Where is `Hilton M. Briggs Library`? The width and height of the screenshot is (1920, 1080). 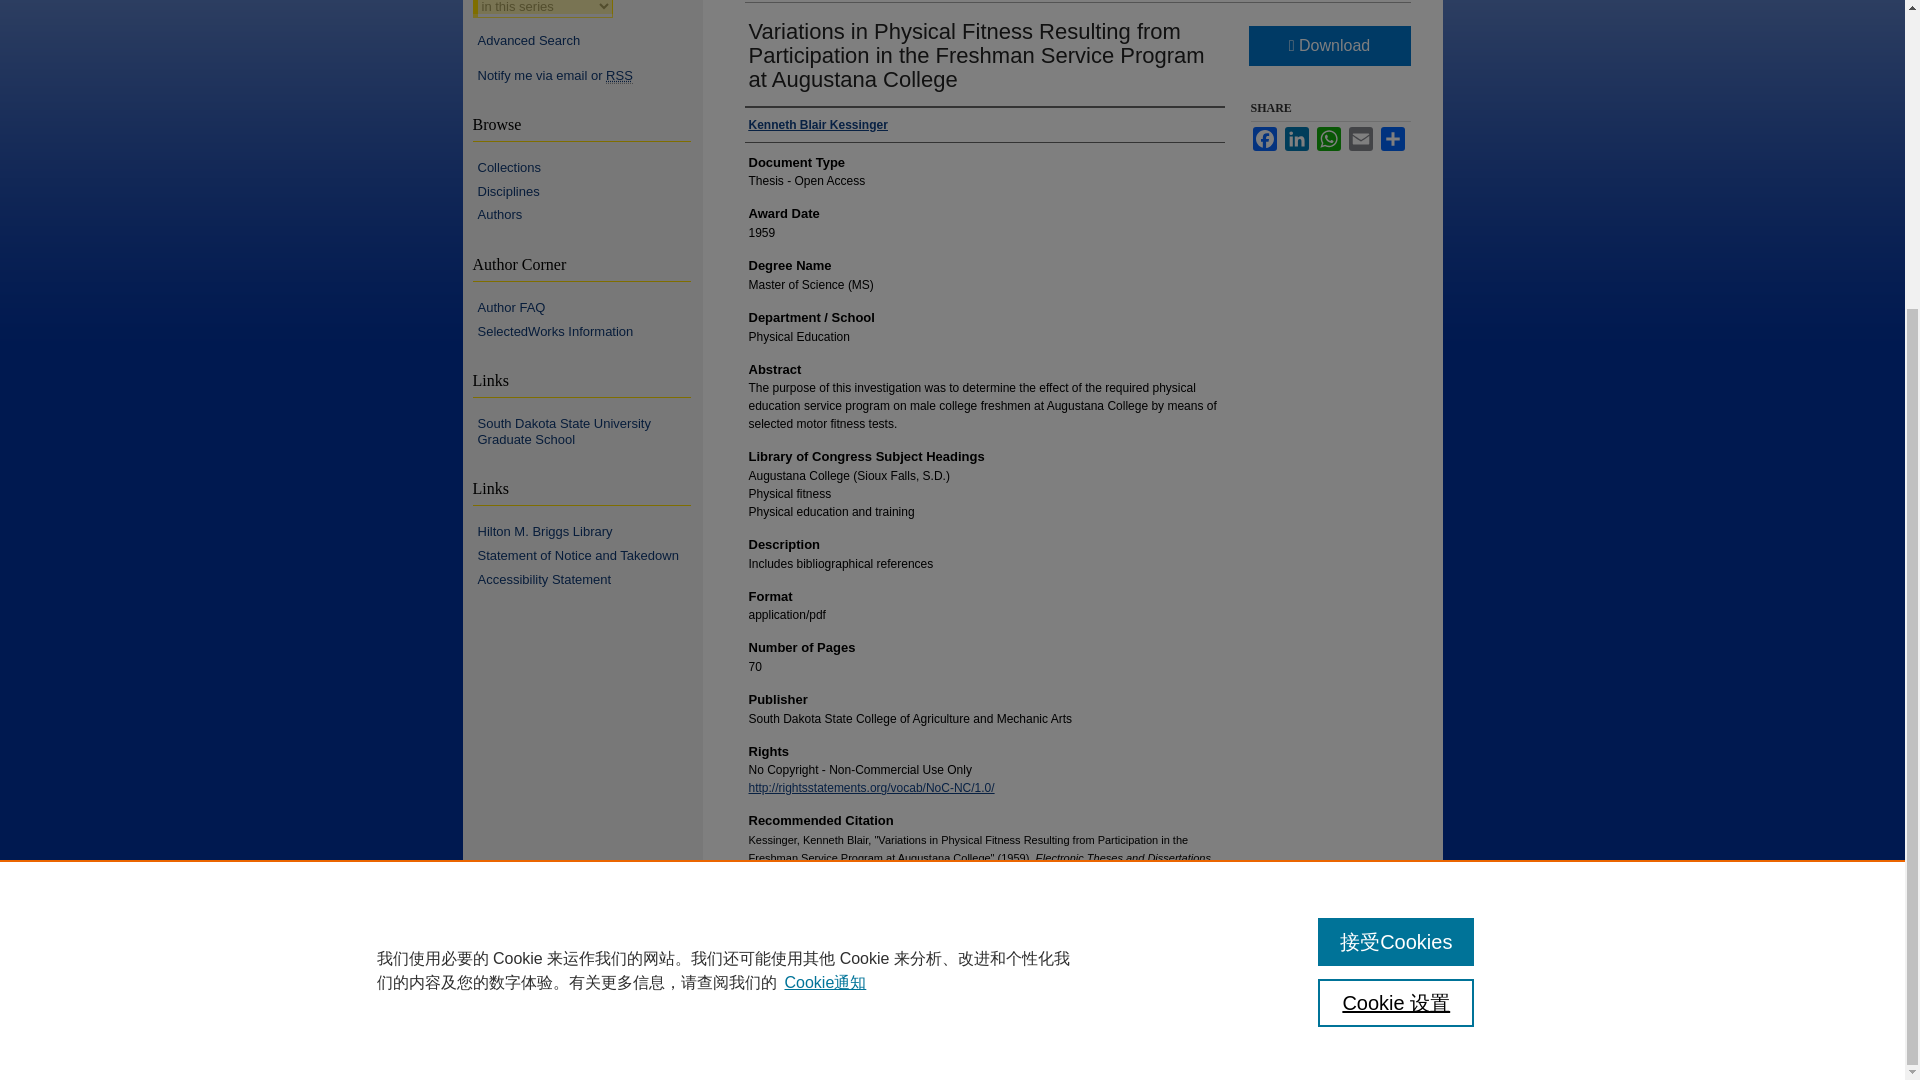 Hilton M. Briggs Library is located at coordinates (590, 532).